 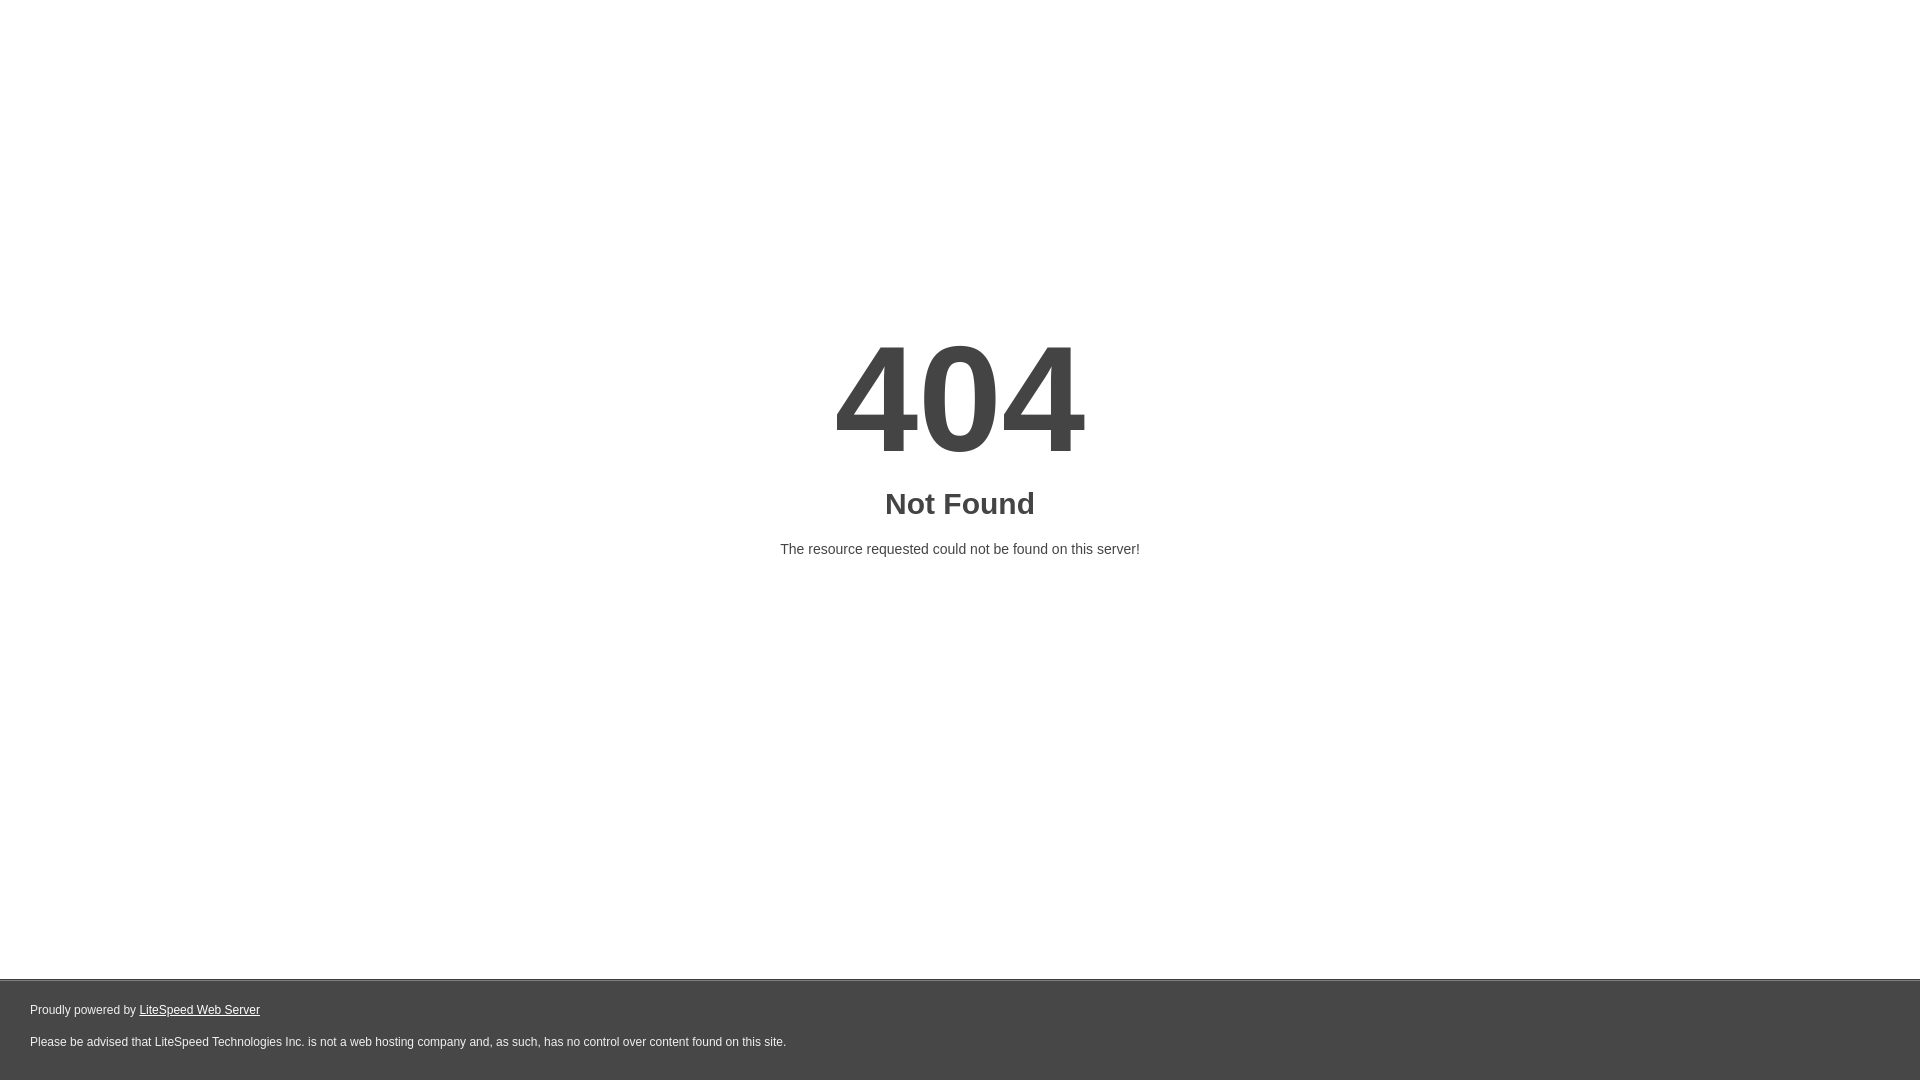 I want to click on LiteSpeed Web Server, so click(x=200, y=1010).